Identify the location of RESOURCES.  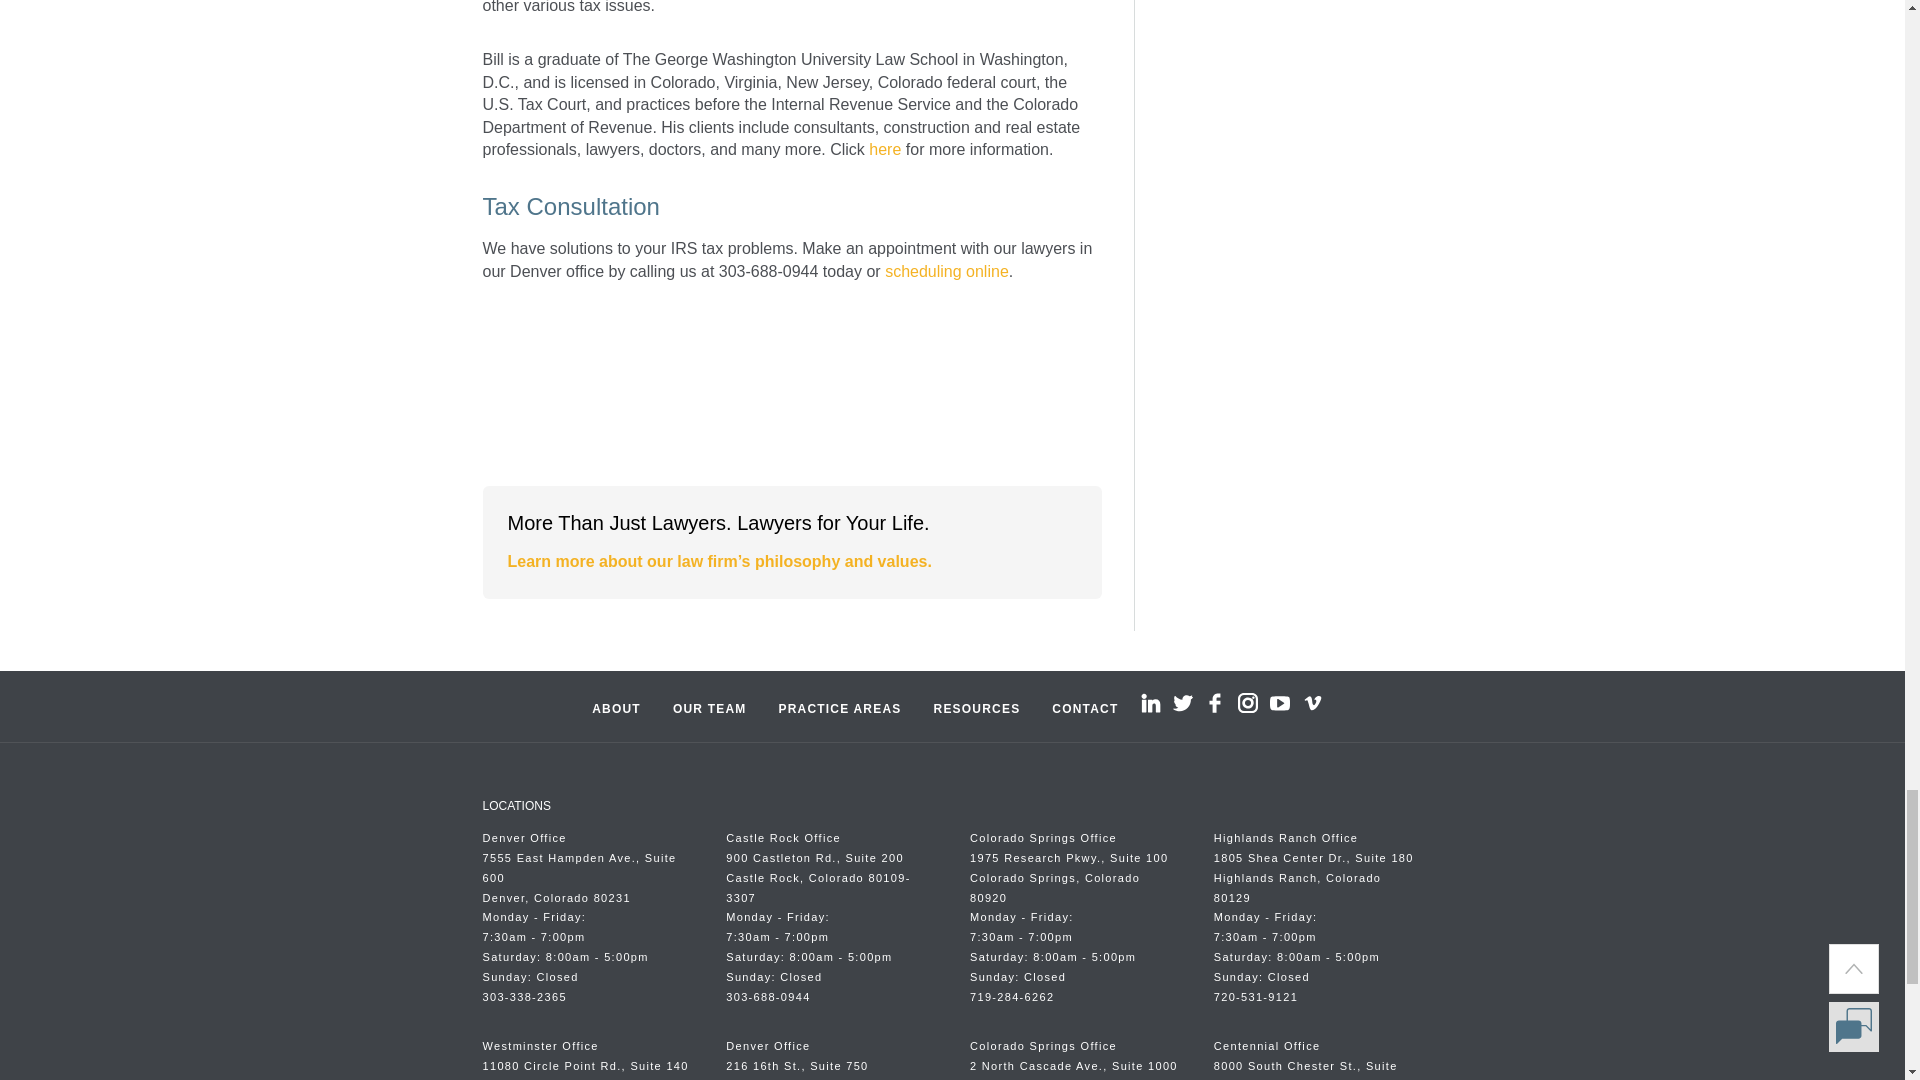
(976, 706).